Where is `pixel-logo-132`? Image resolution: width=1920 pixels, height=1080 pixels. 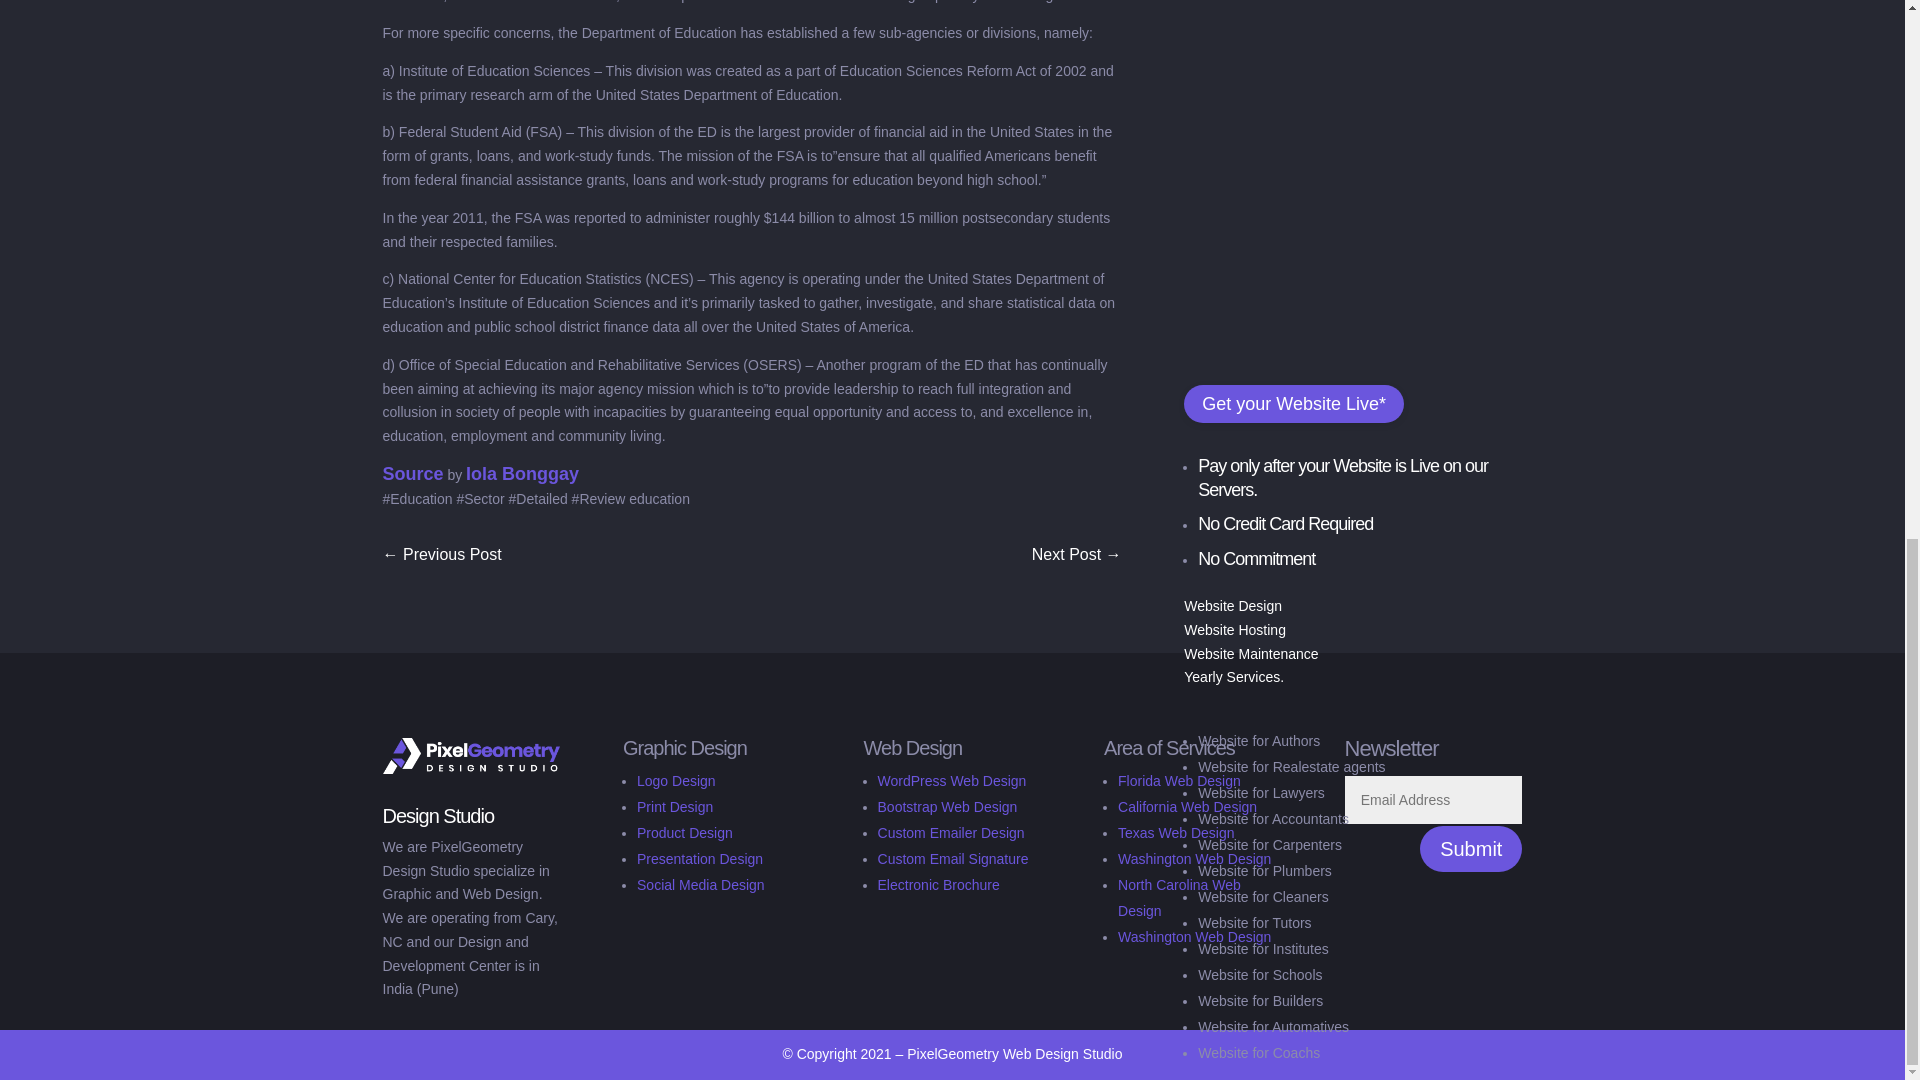
pixel-logo-132 is located at coordinates (471, 756).